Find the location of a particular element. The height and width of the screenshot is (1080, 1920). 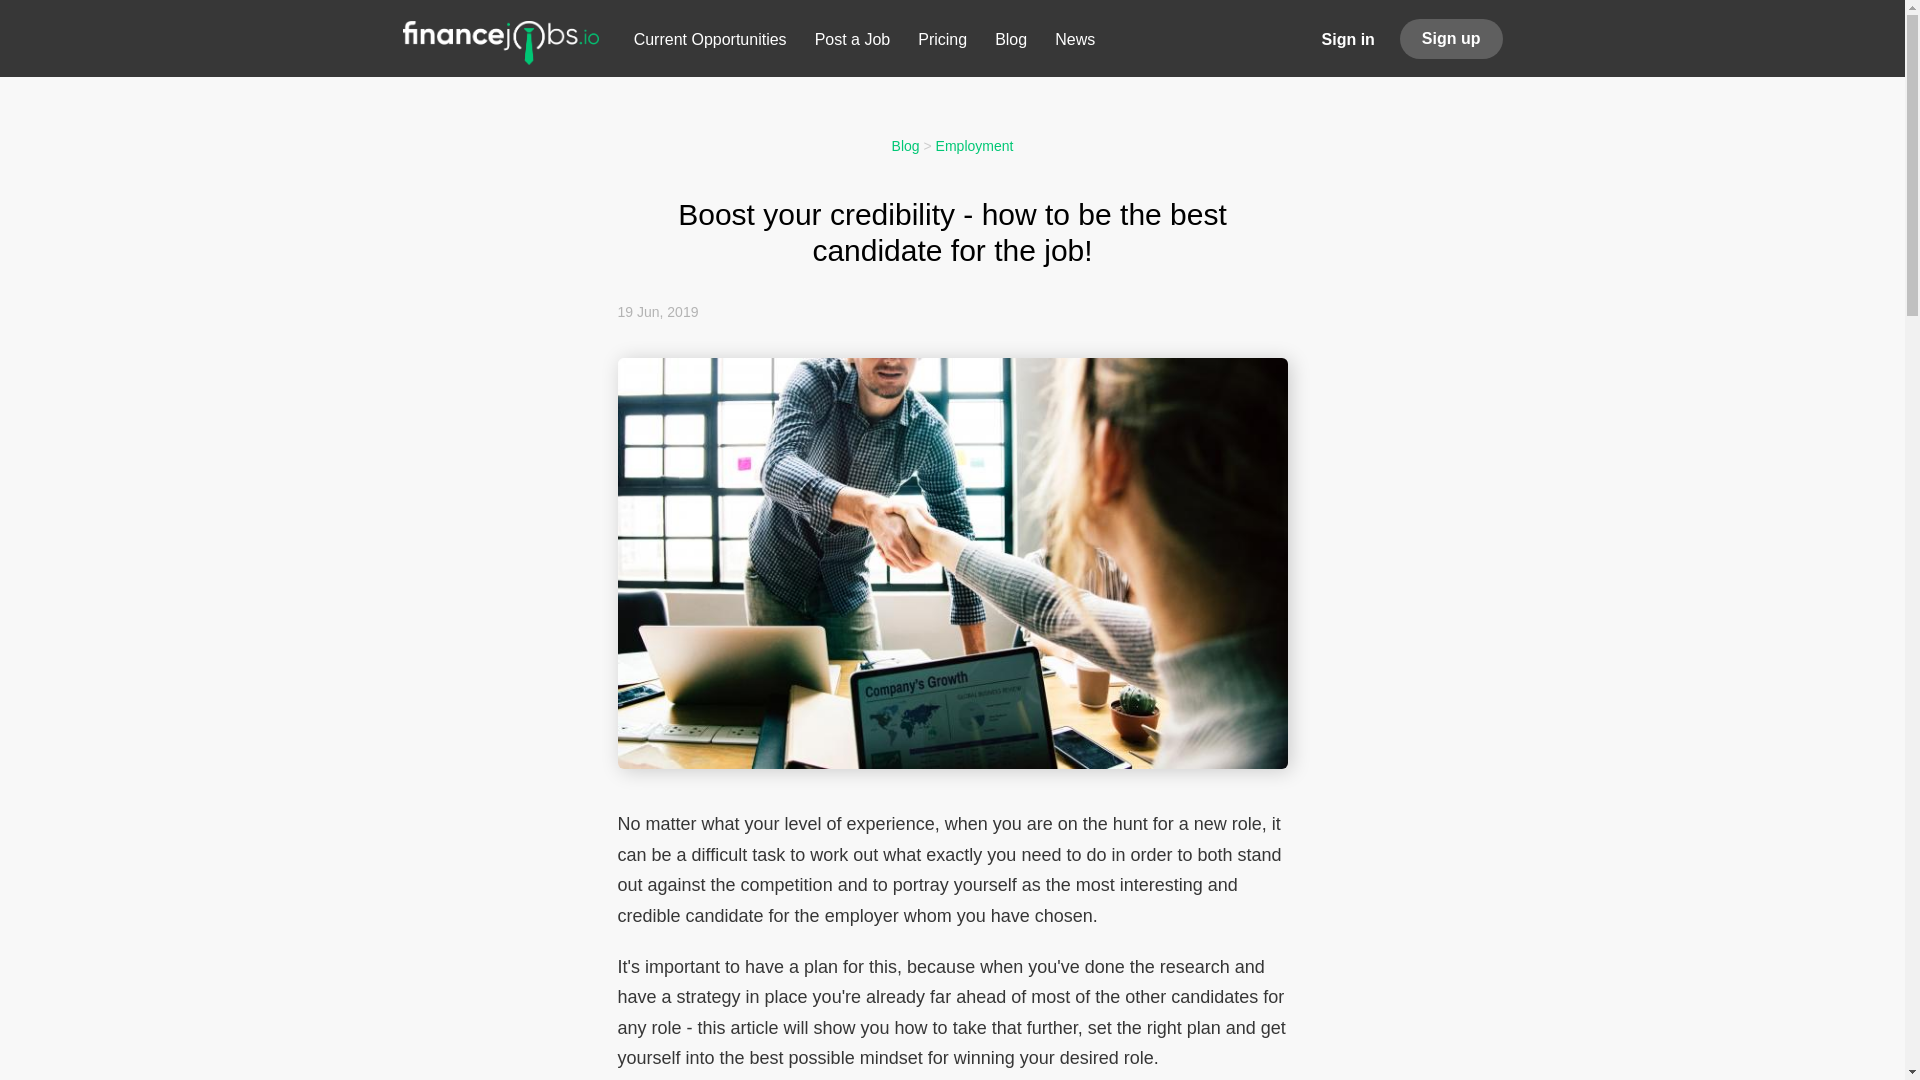

Post a Job is located at coordinates (852, 44).